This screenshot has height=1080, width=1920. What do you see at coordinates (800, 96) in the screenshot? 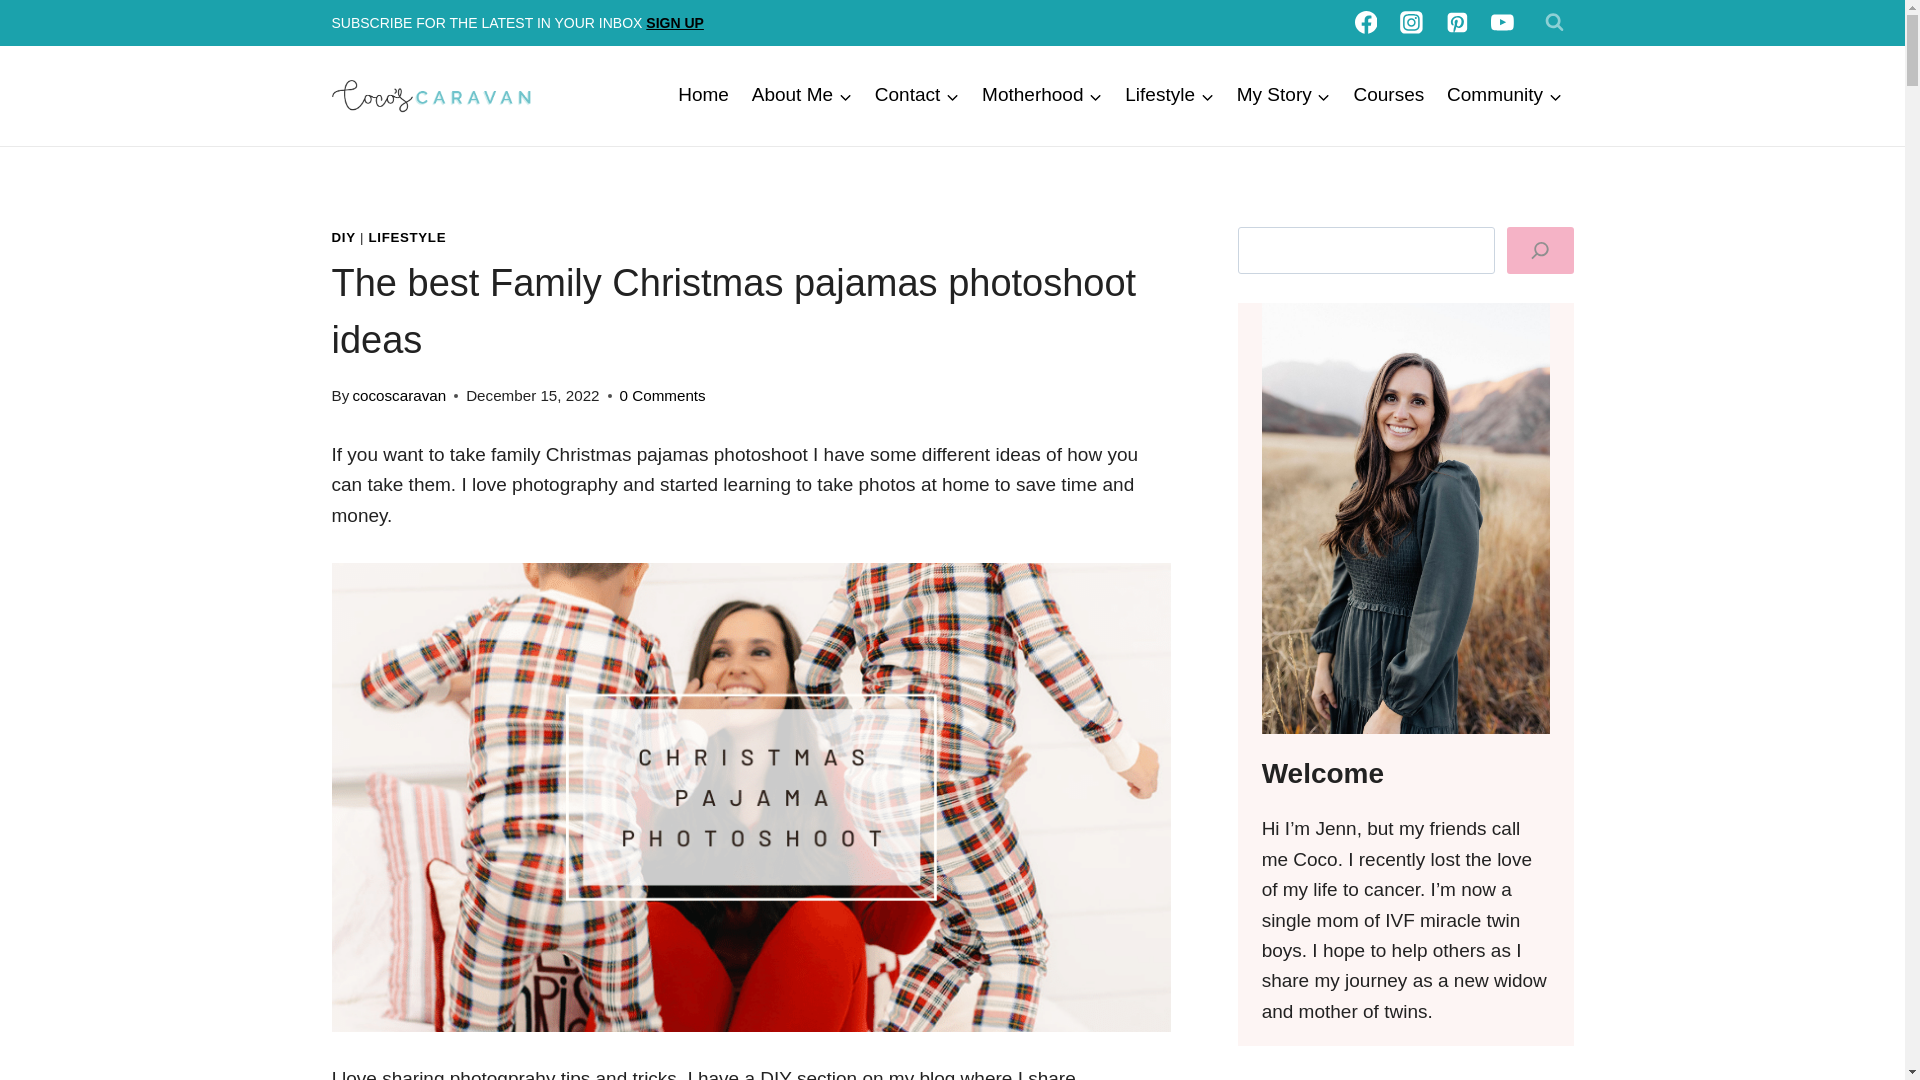
I see `About Me` at bounding box center [800, 96].